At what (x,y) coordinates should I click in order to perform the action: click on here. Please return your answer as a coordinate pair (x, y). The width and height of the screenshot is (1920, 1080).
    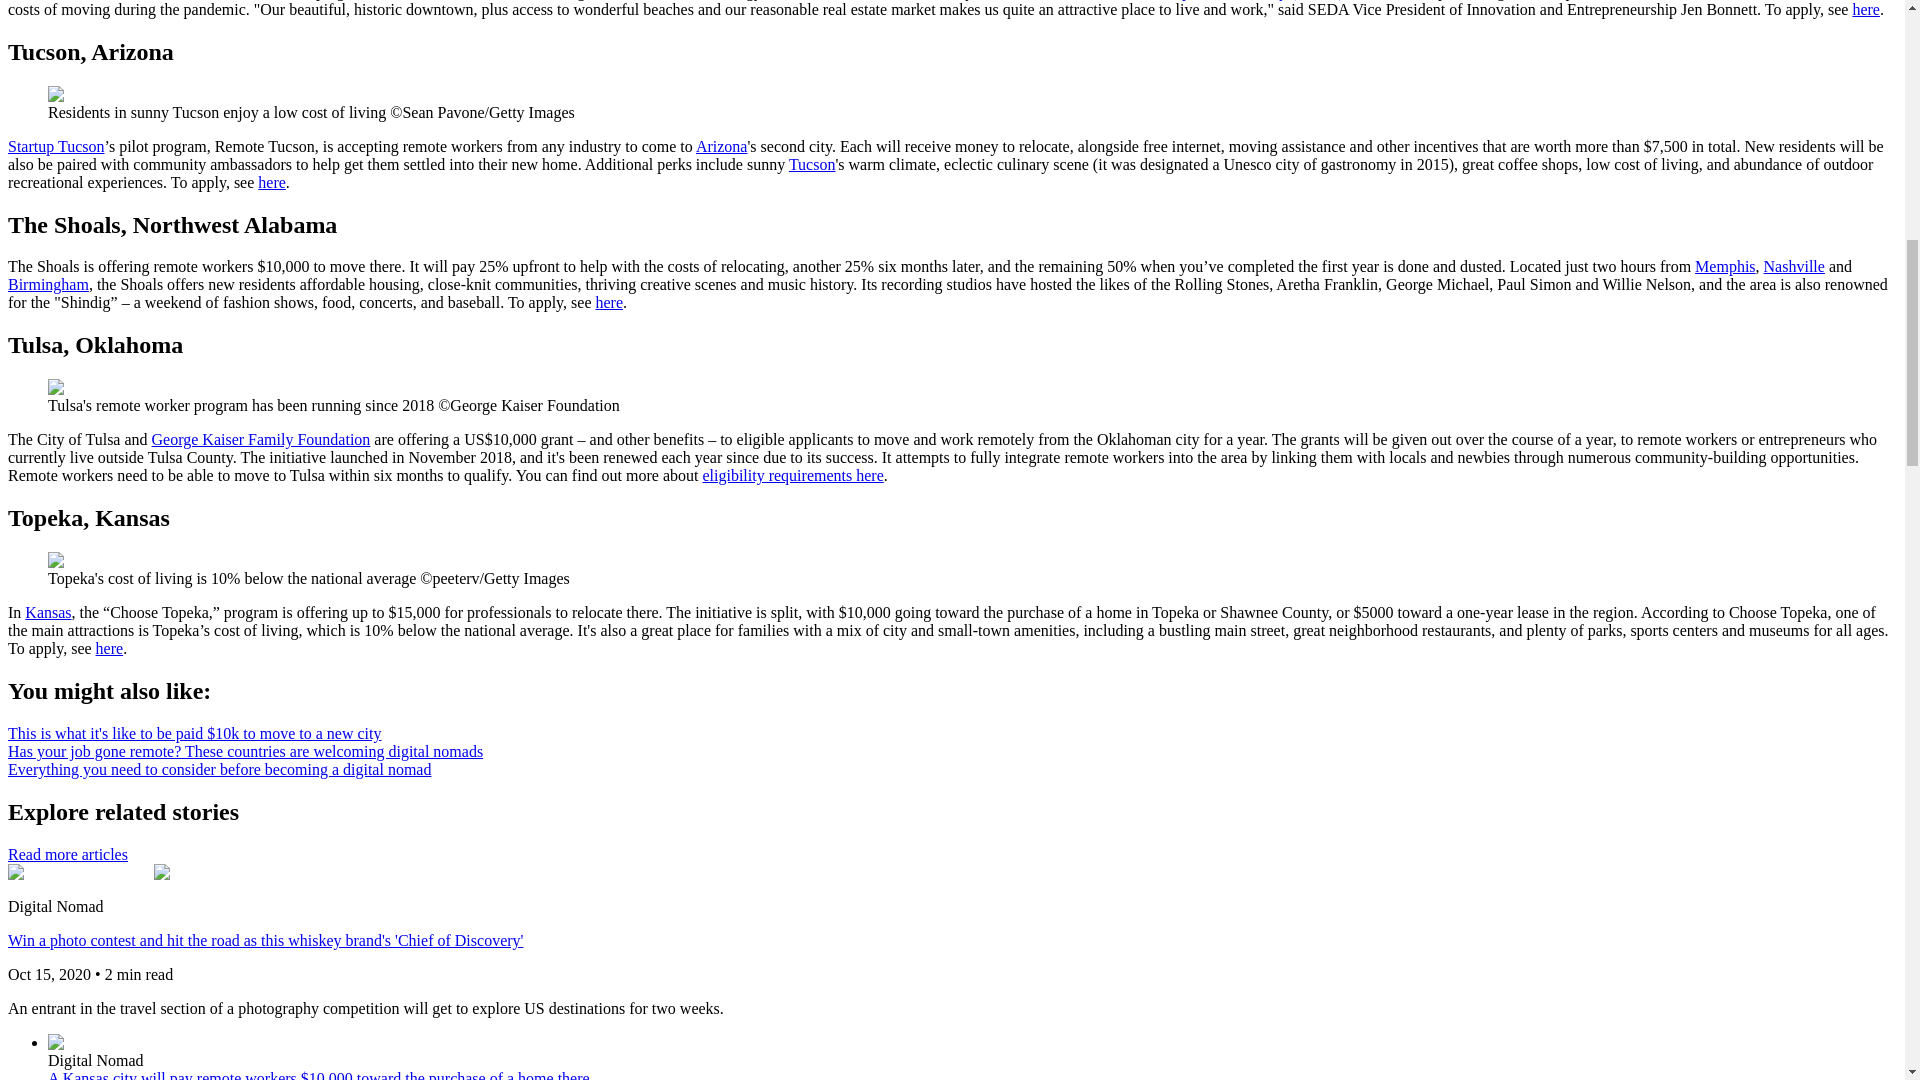
    Looking at the image, I should click on (1866, 10).